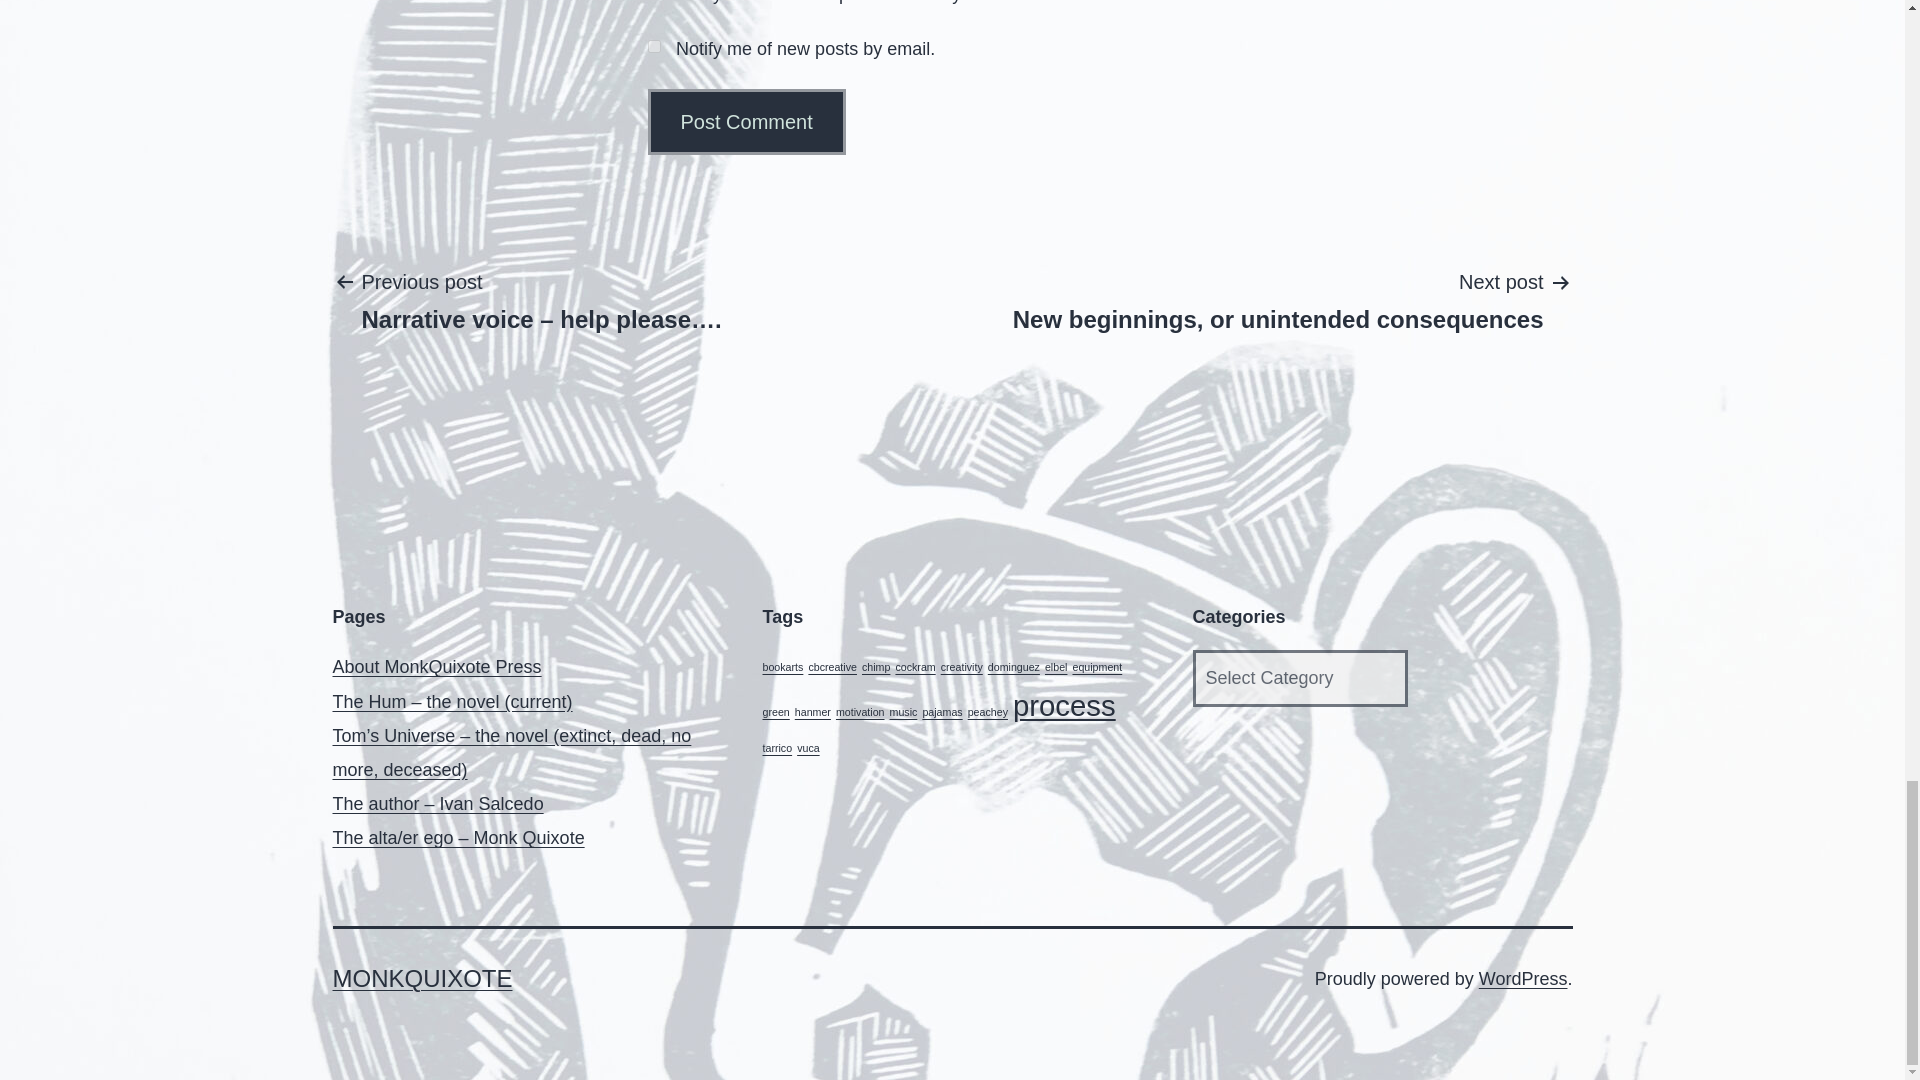 The image size is (1920, 1080). I want to click on music, so click(782, 666).